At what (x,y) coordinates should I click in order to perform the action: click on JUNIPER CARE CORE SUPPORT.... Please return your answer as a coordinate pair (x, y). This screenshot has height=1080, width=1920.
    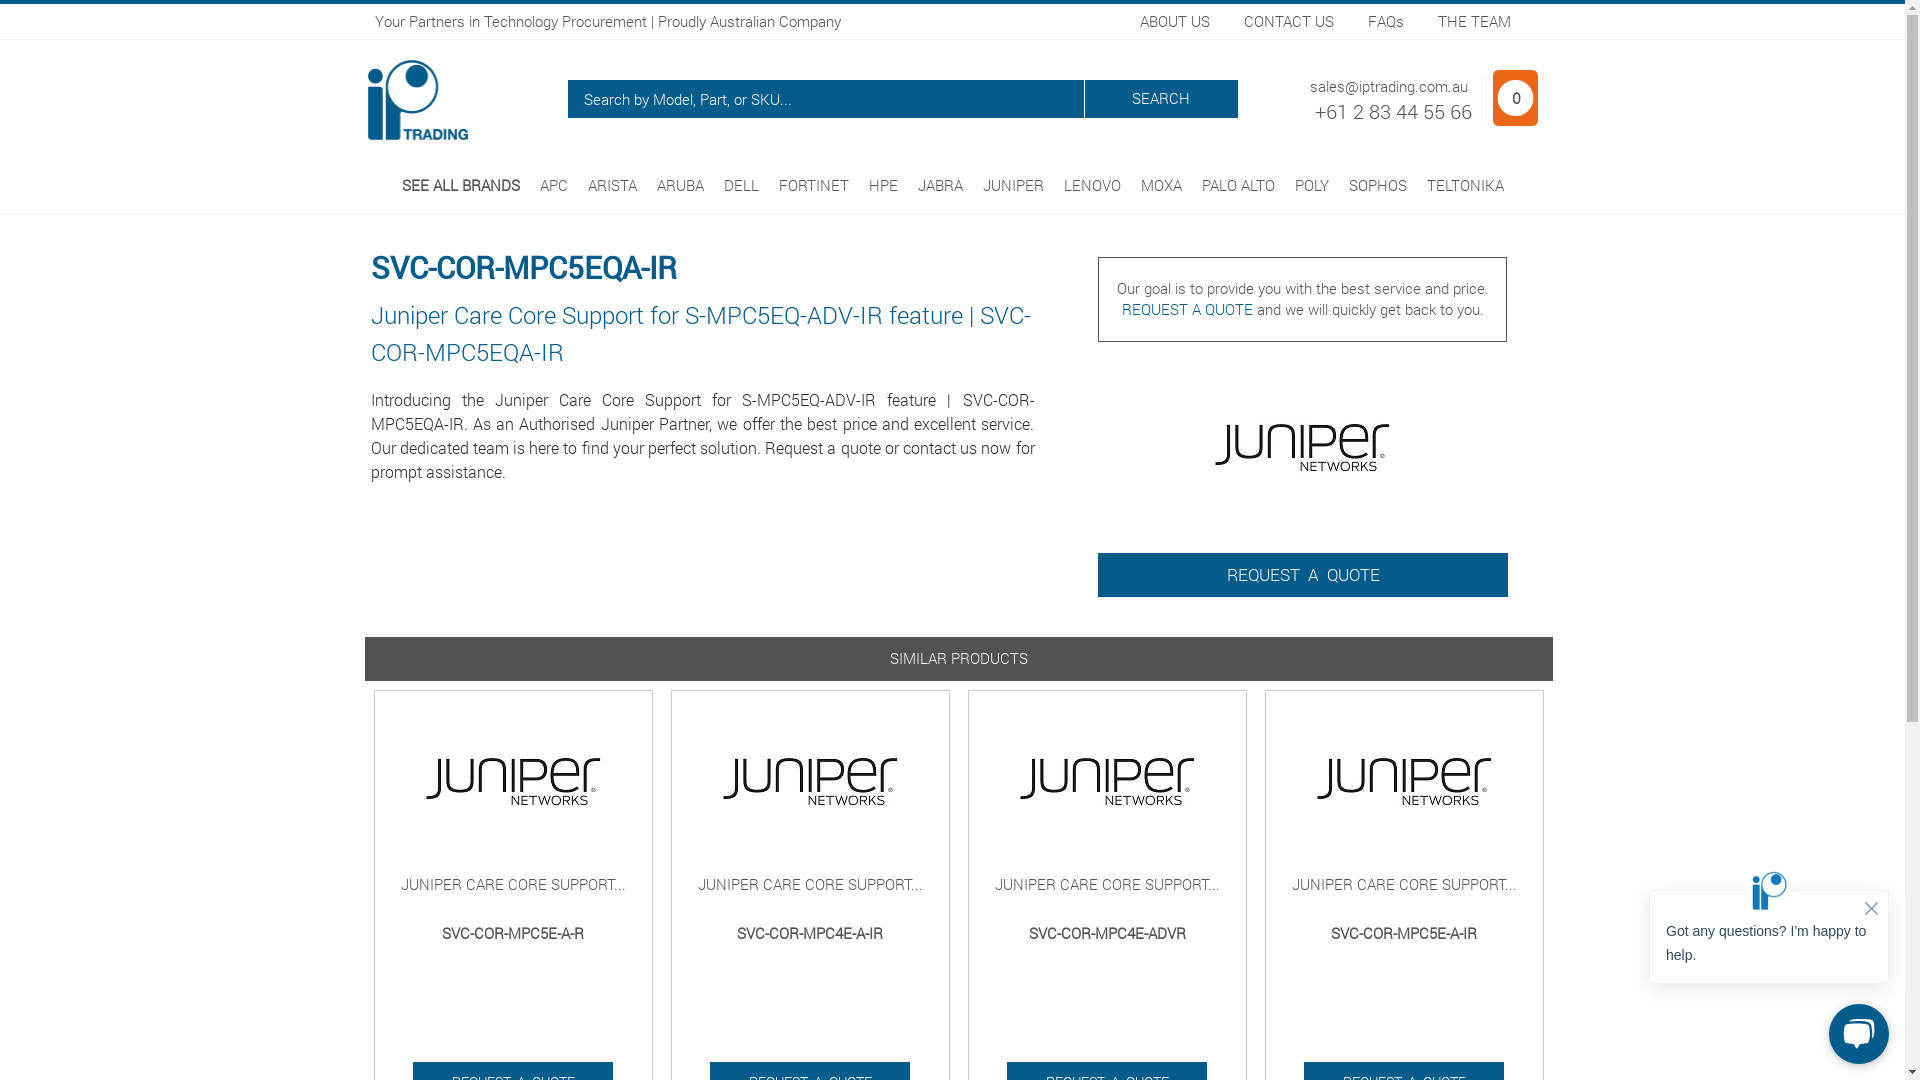
    Looking at the image, I should click on (810, 884).